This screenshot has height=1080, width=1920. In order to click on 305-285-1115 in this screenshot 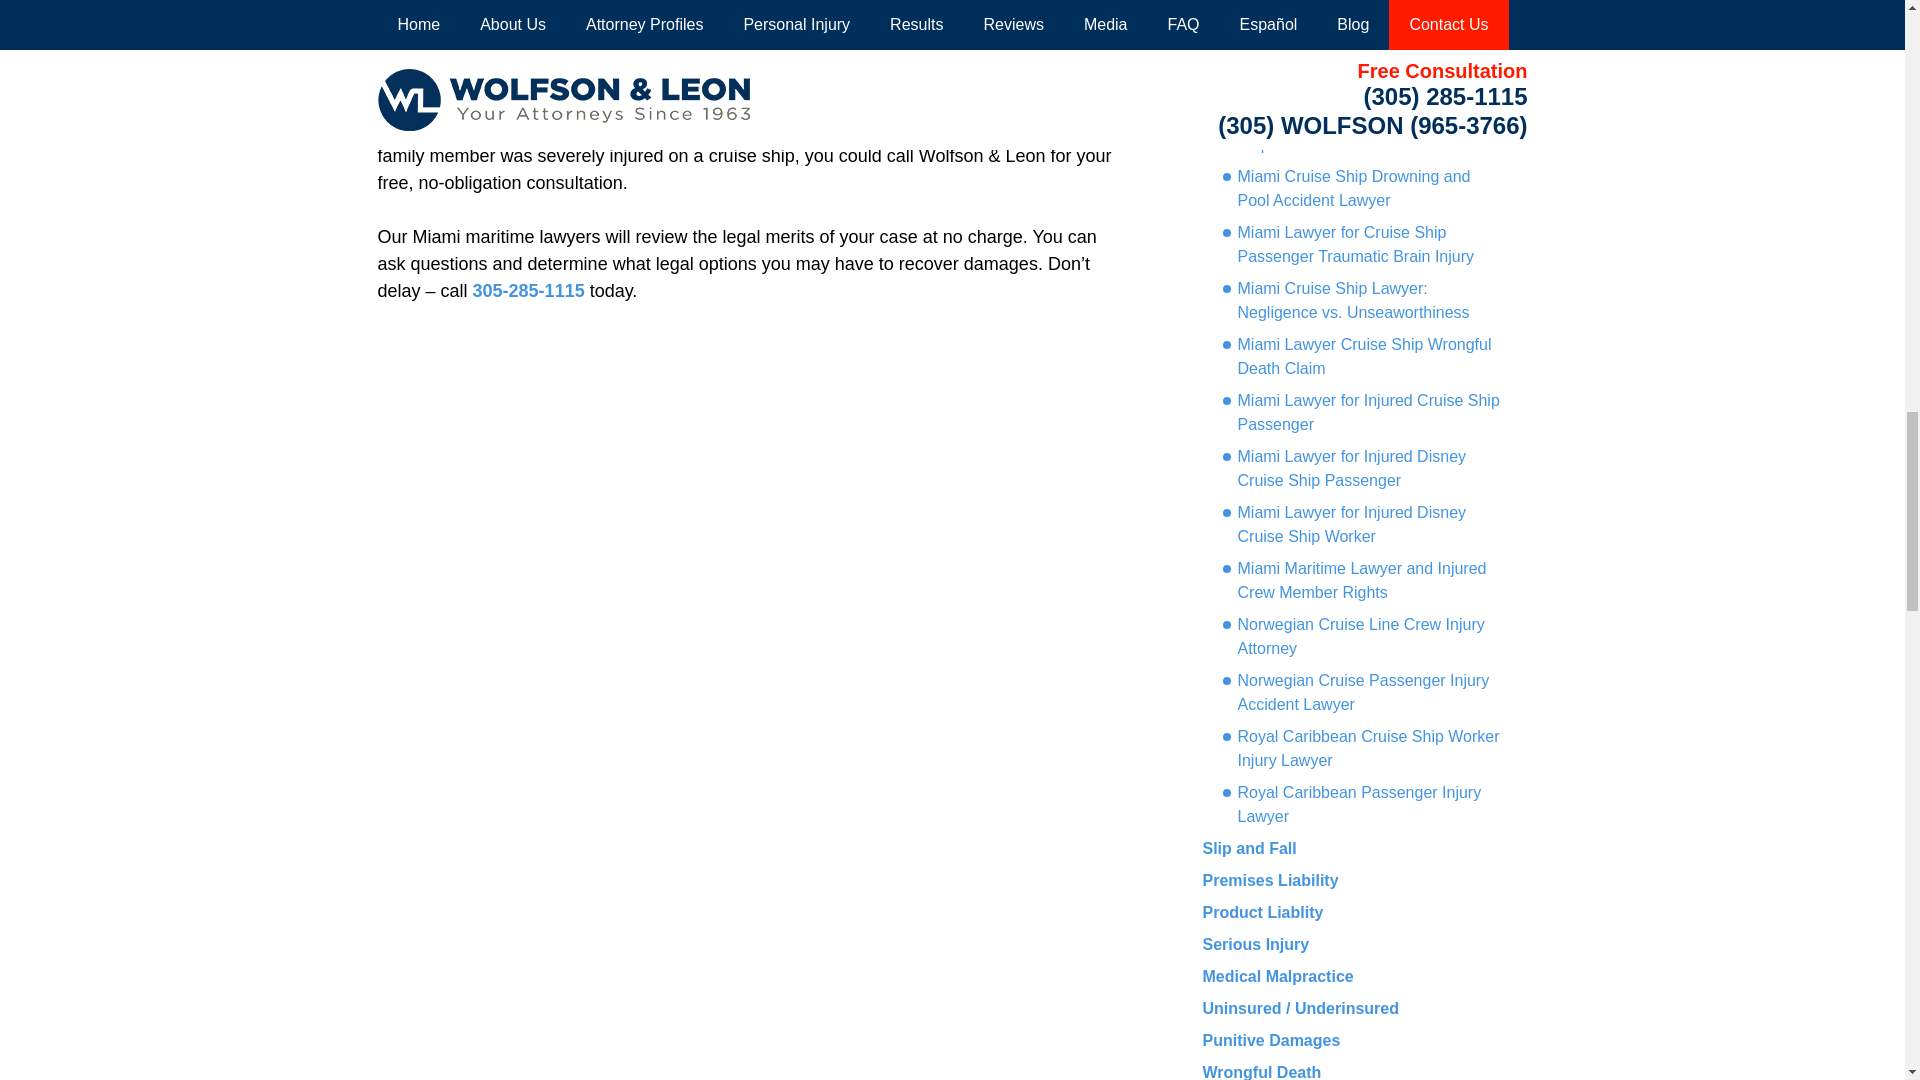, I will do `click(528, 290)`.